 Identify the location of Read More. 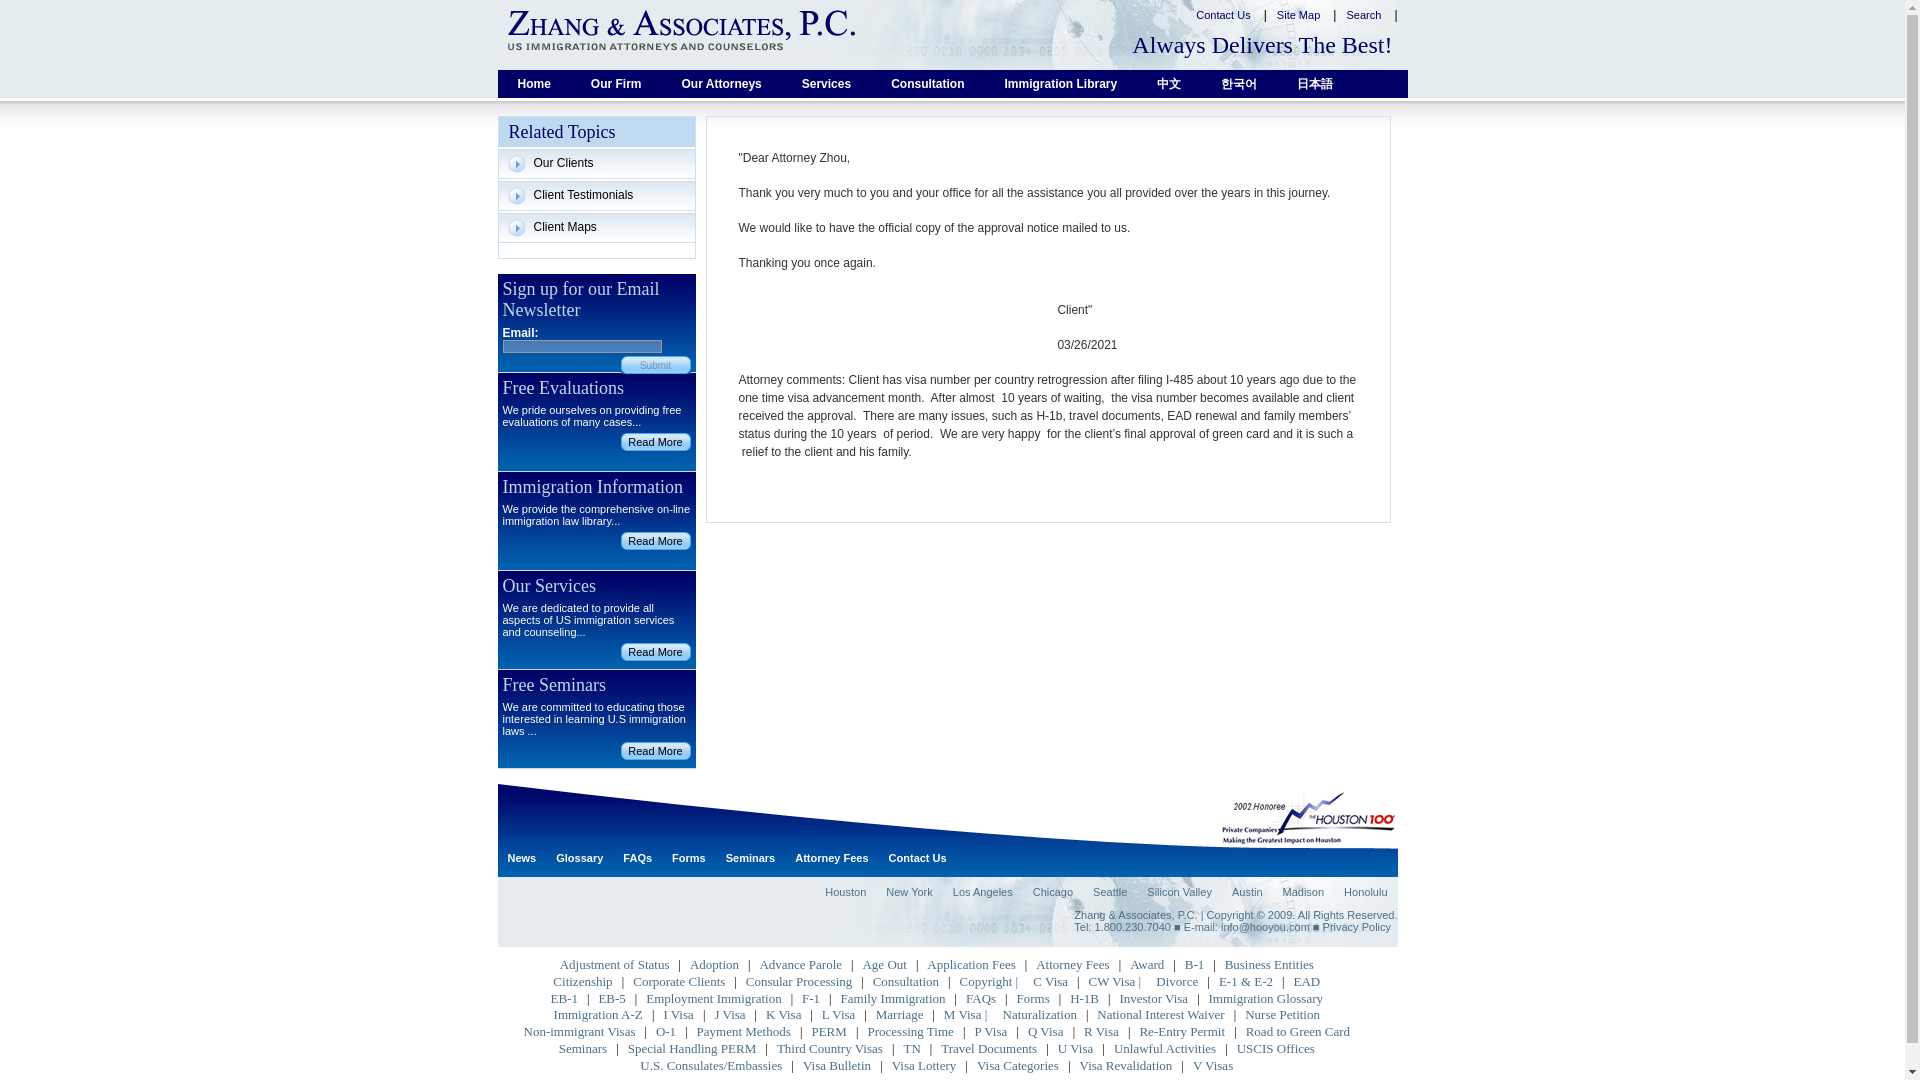
(654, 651).